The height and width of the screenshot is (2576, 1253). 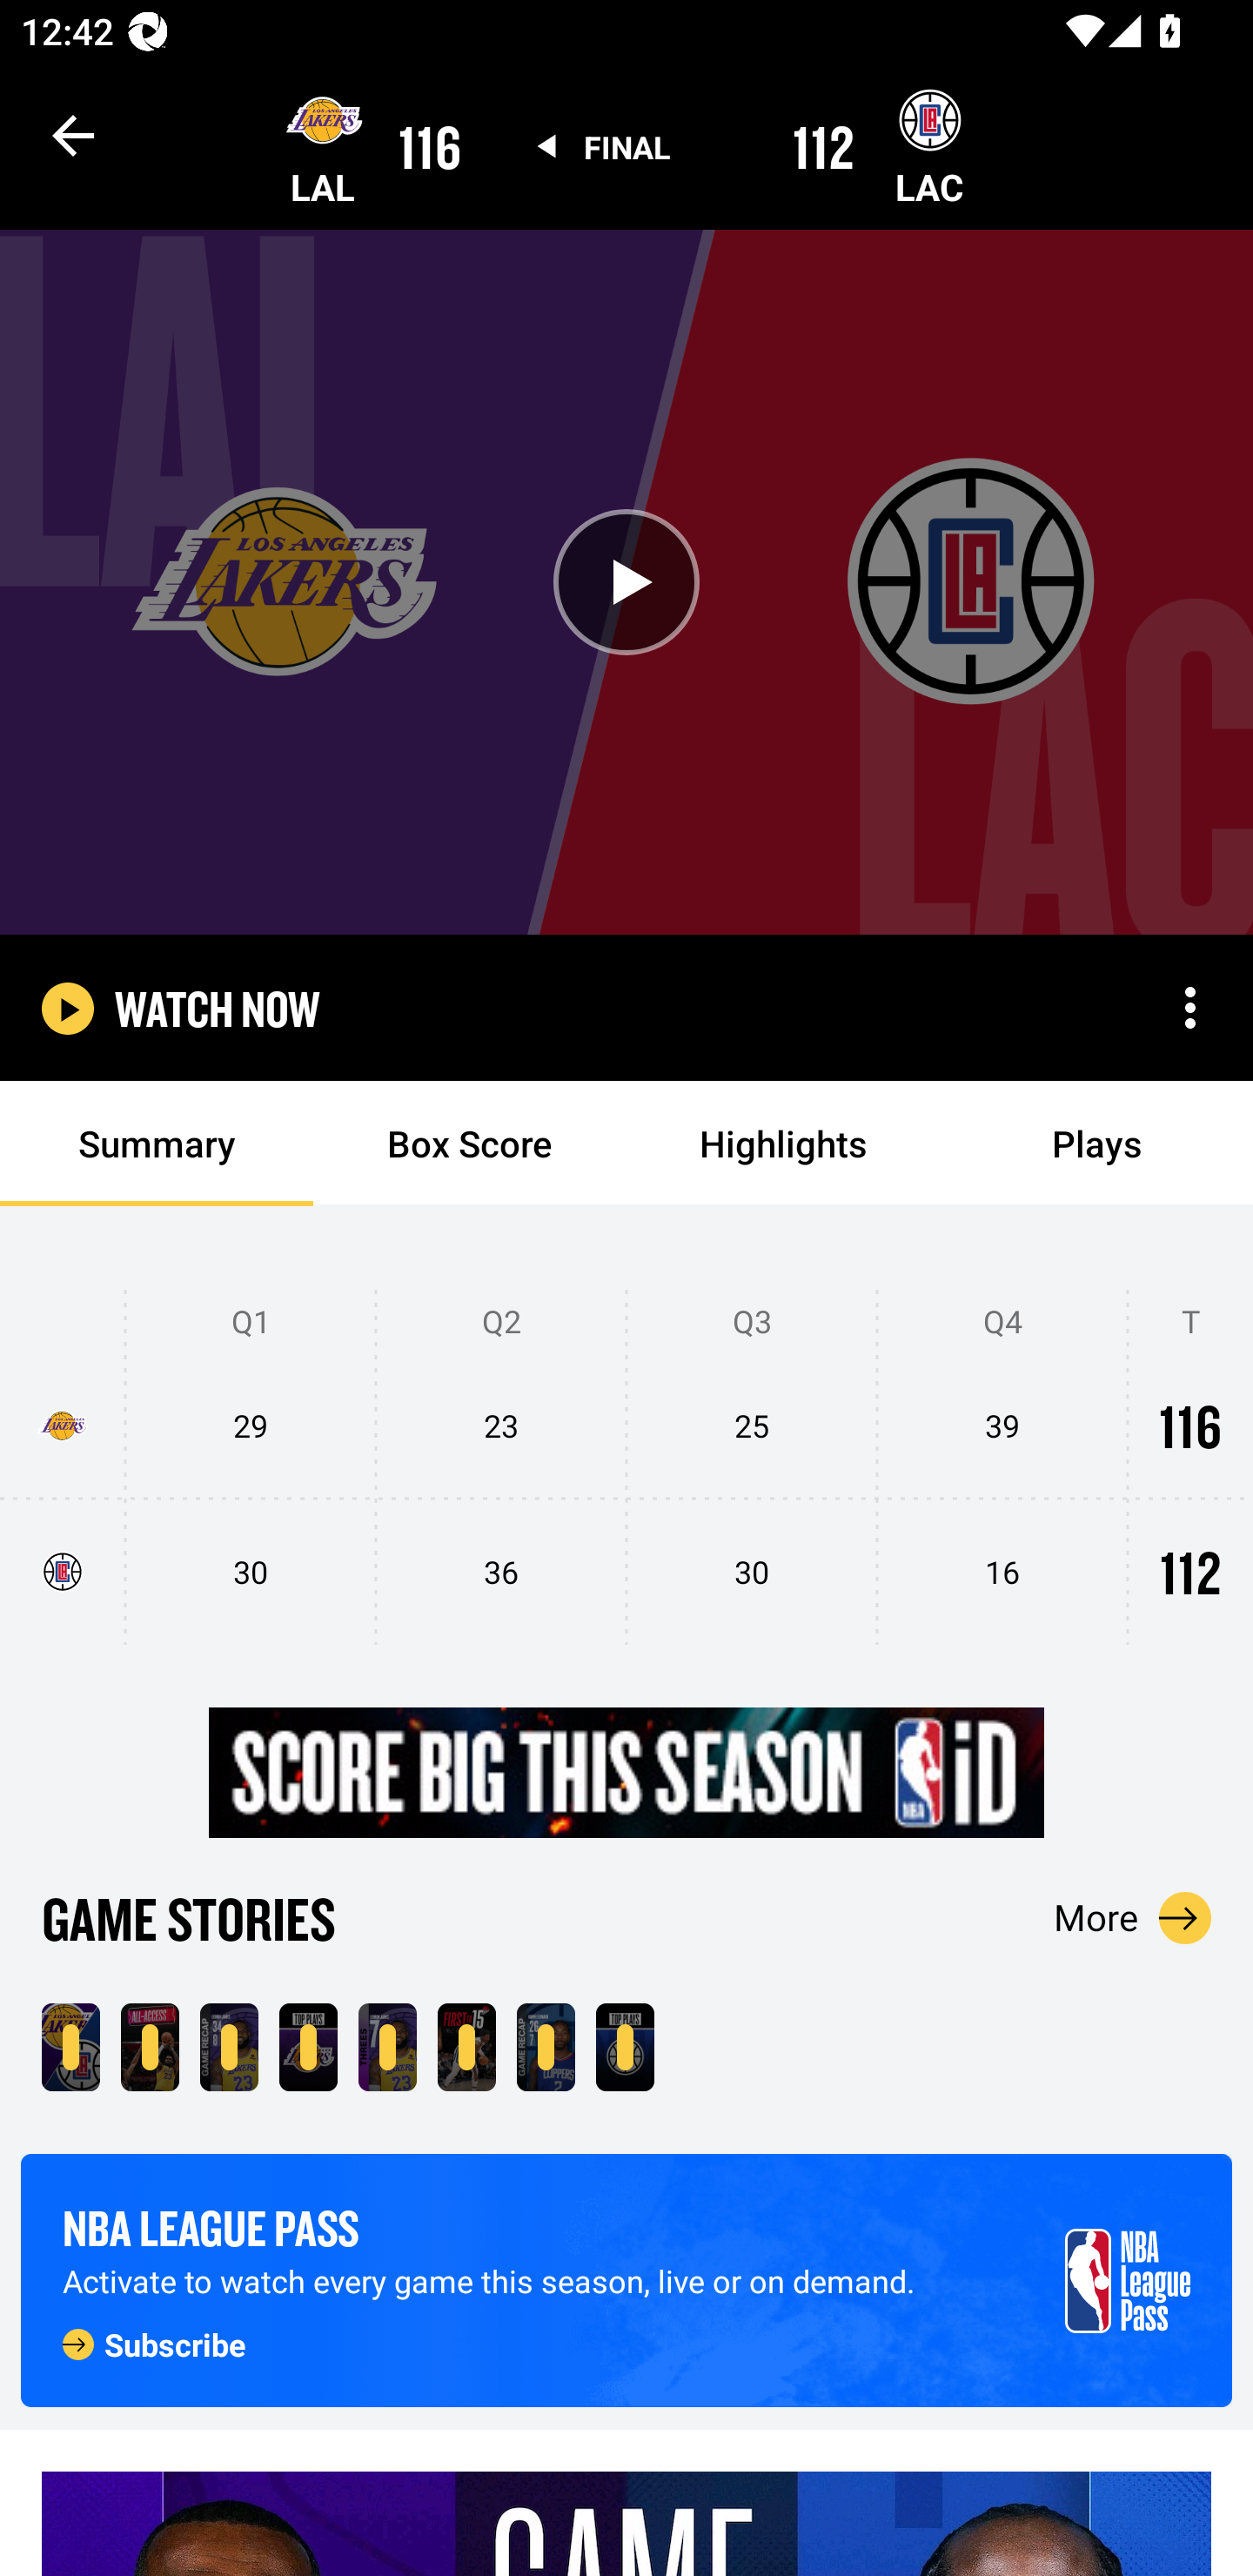 I want to click on Highlights, so click(x=783, y=1144).